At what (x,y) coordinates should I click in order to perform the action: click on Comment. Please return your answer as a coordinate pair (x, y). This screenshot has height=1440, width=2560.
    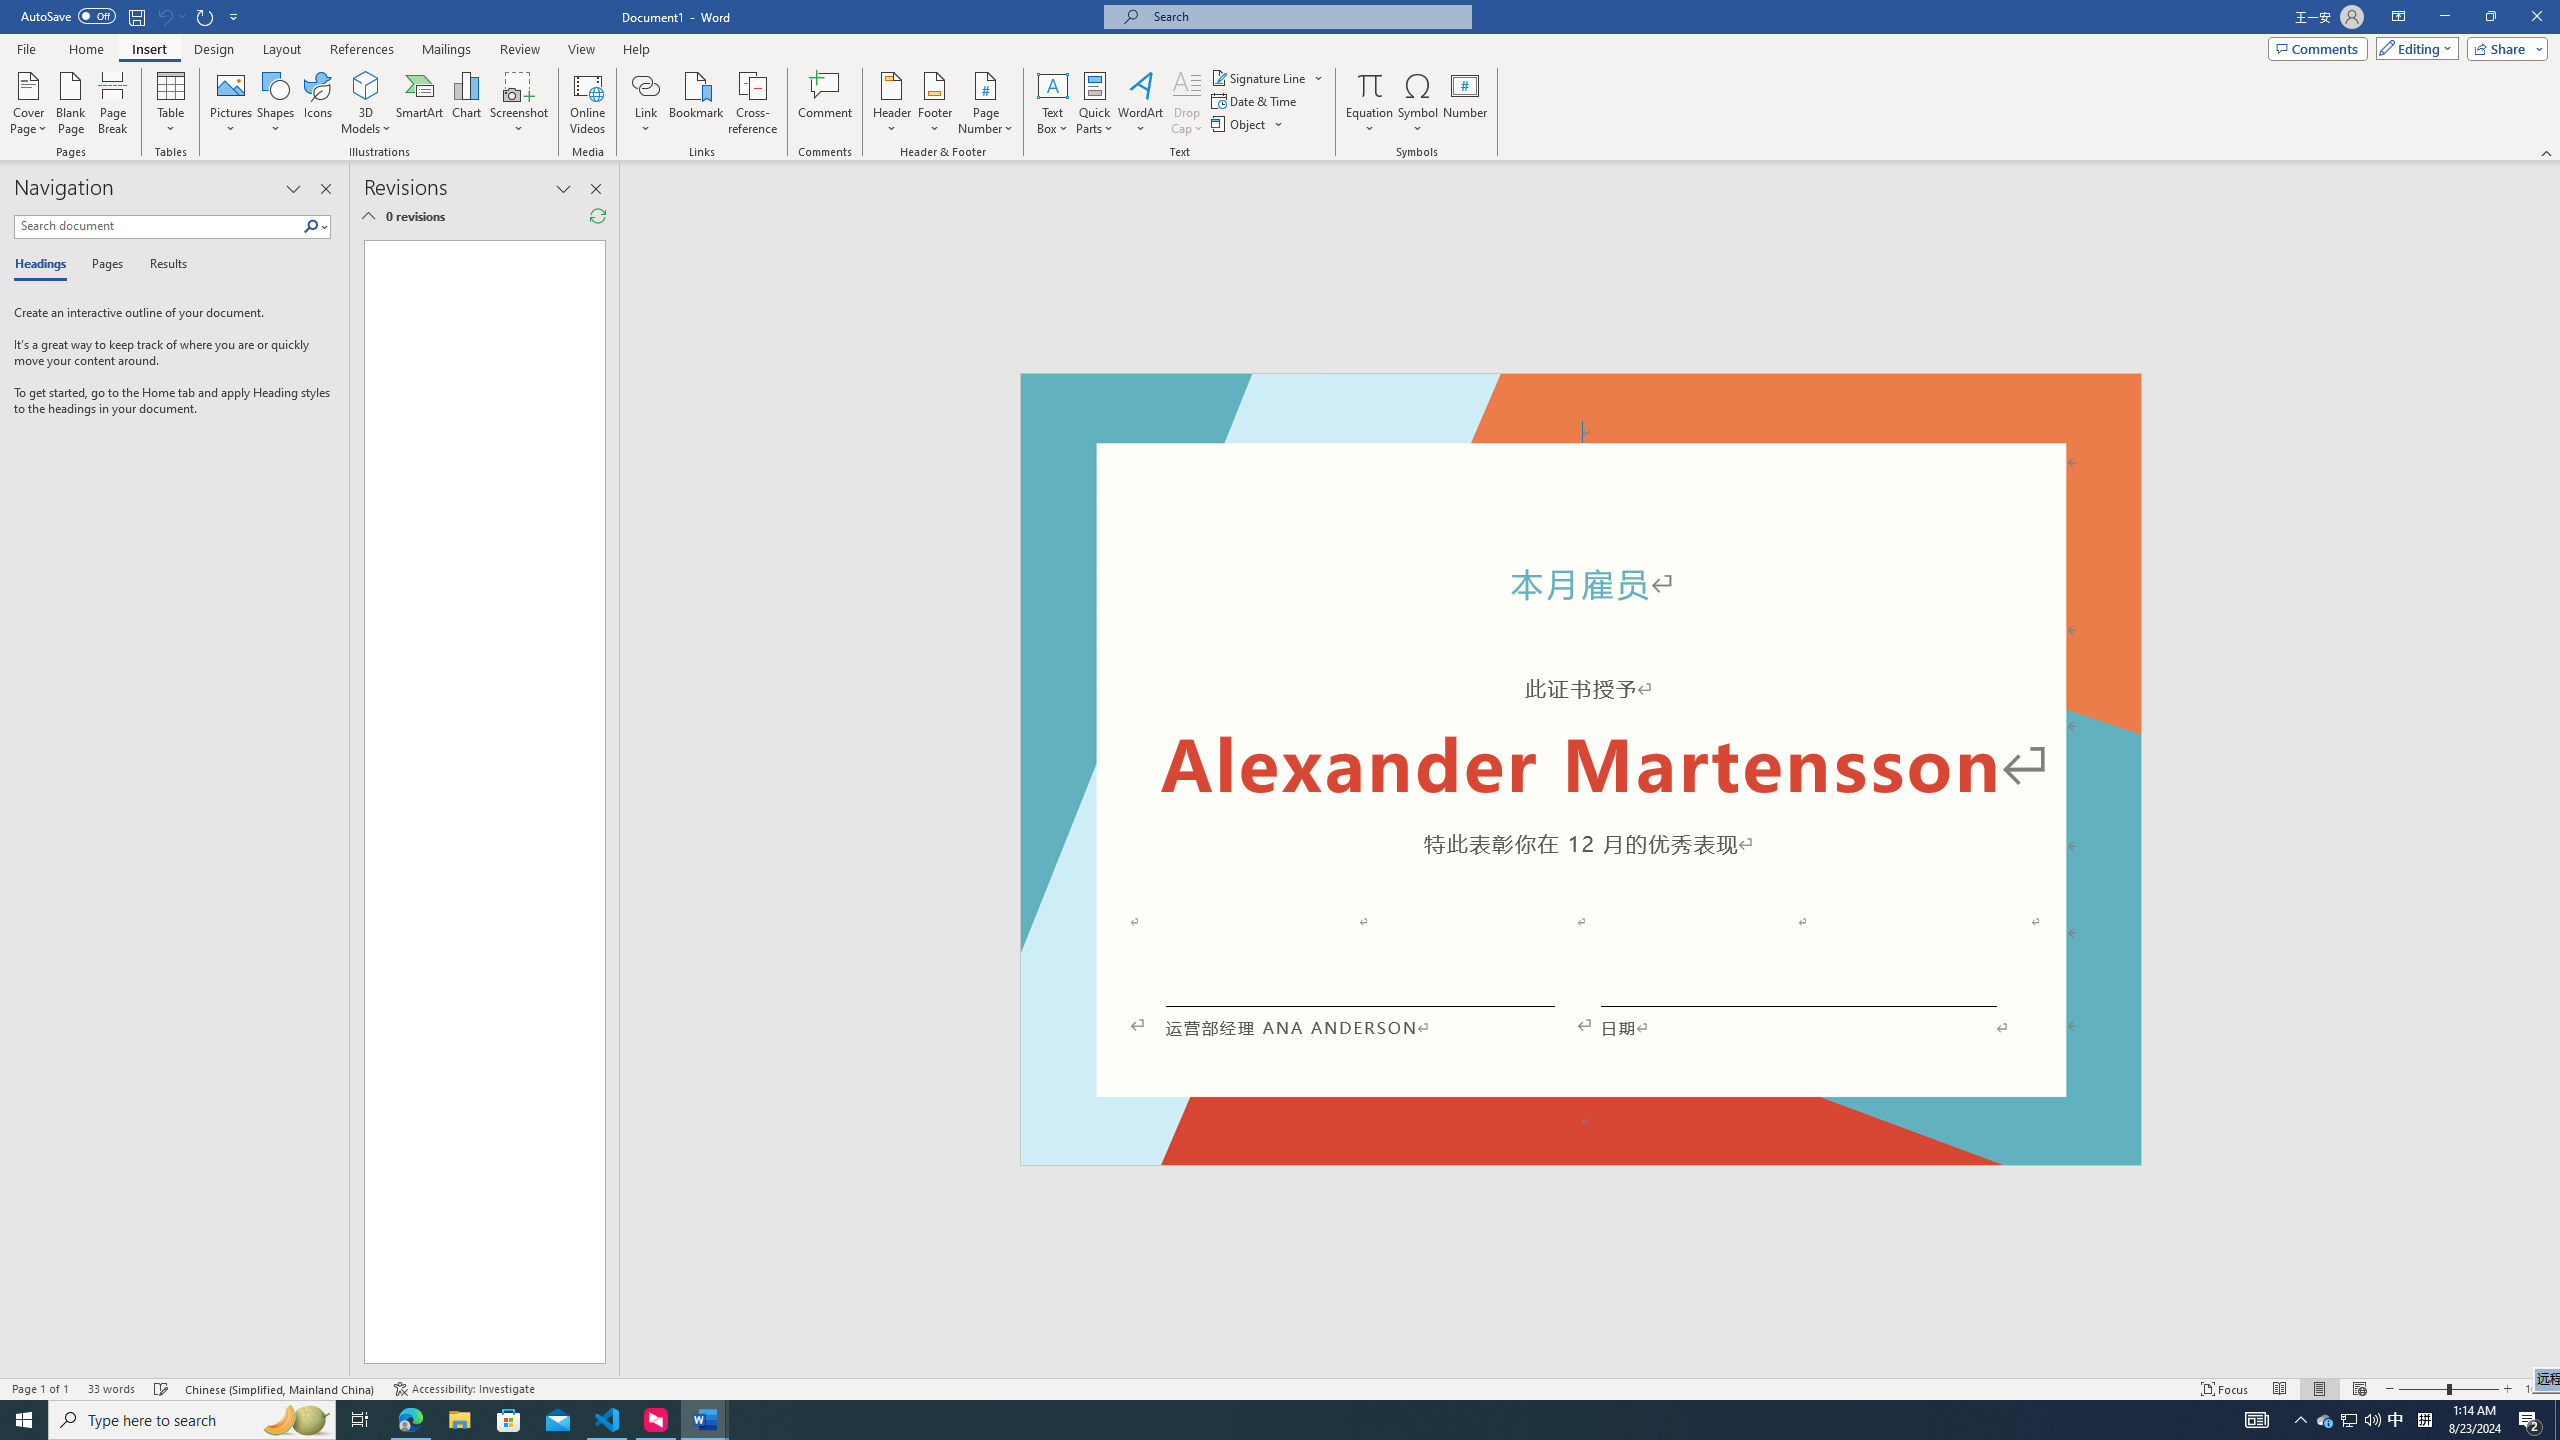
    Looking at the image, I should click on (826, 103).